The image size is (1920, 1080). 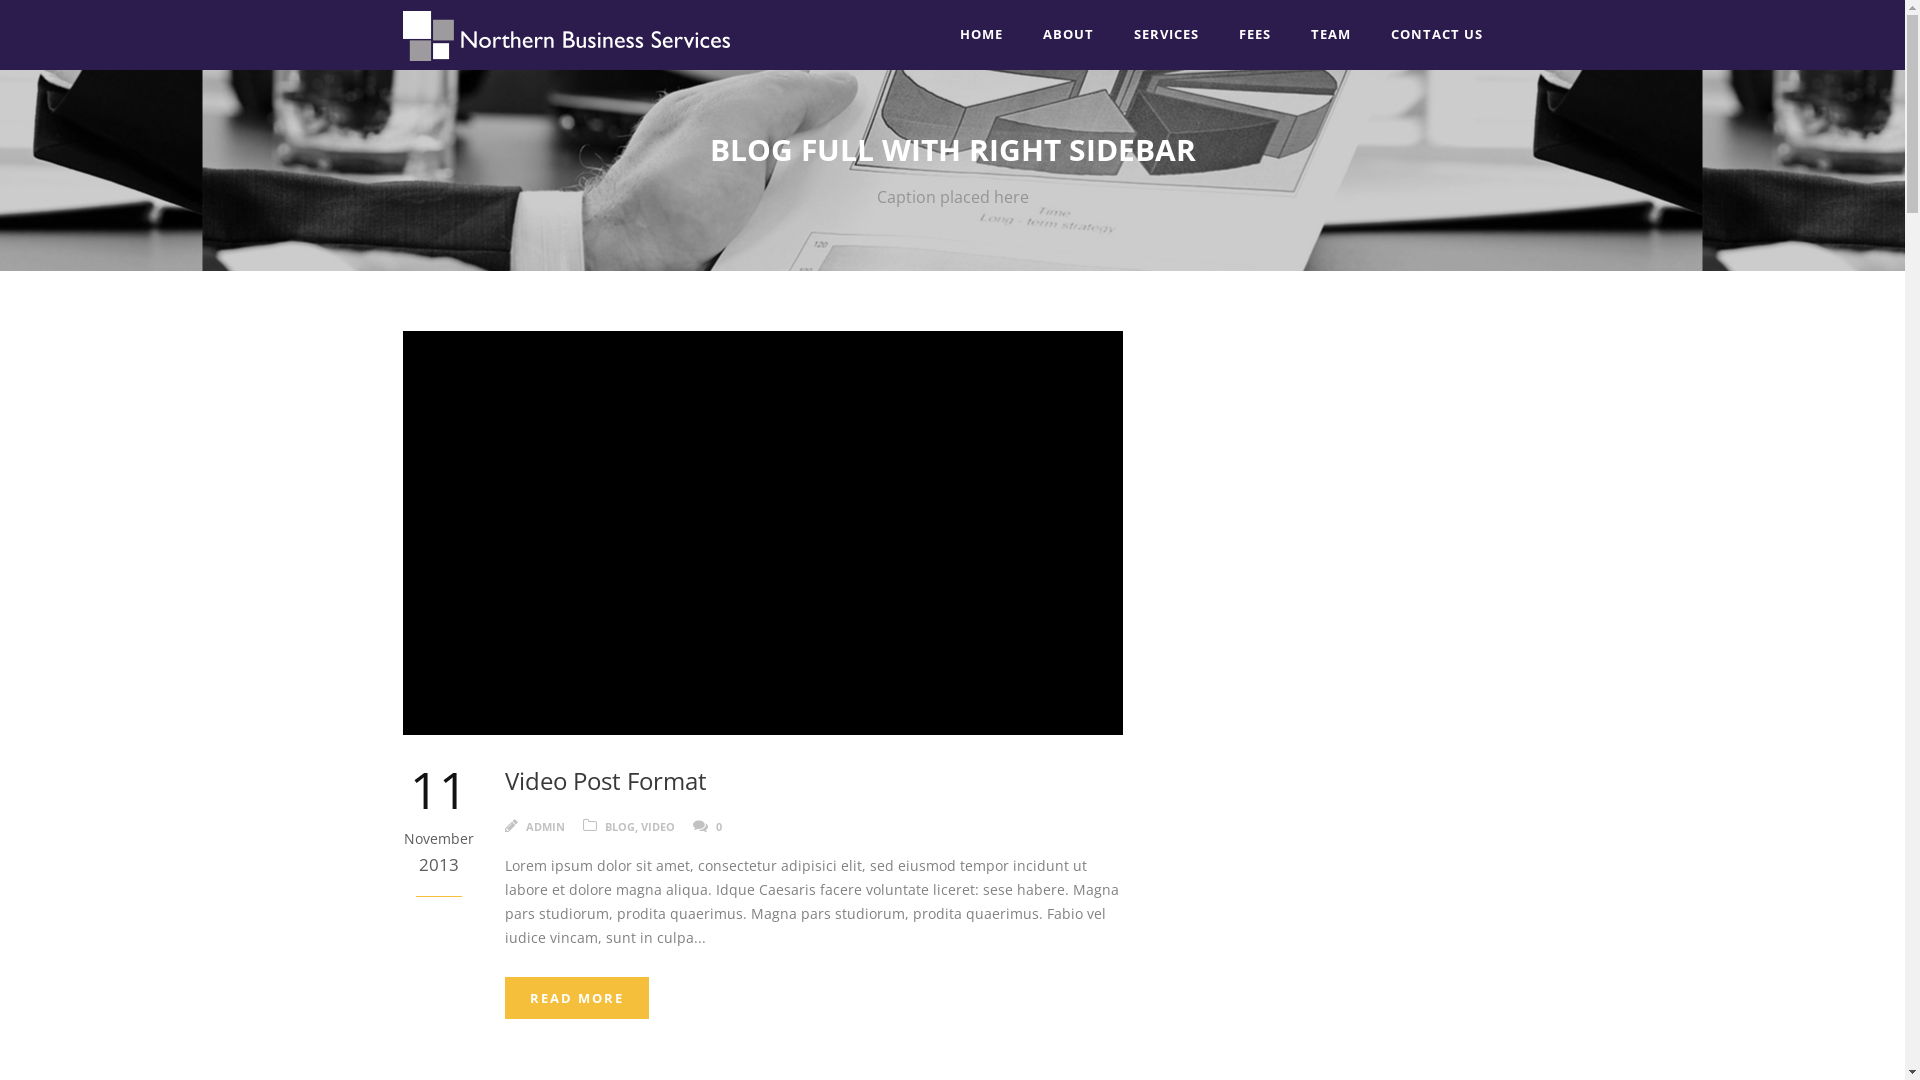 What do you see at coordinates (1068, 34) in the screenshot?
I see `ABOUT` at bounding box center [1068, 34].